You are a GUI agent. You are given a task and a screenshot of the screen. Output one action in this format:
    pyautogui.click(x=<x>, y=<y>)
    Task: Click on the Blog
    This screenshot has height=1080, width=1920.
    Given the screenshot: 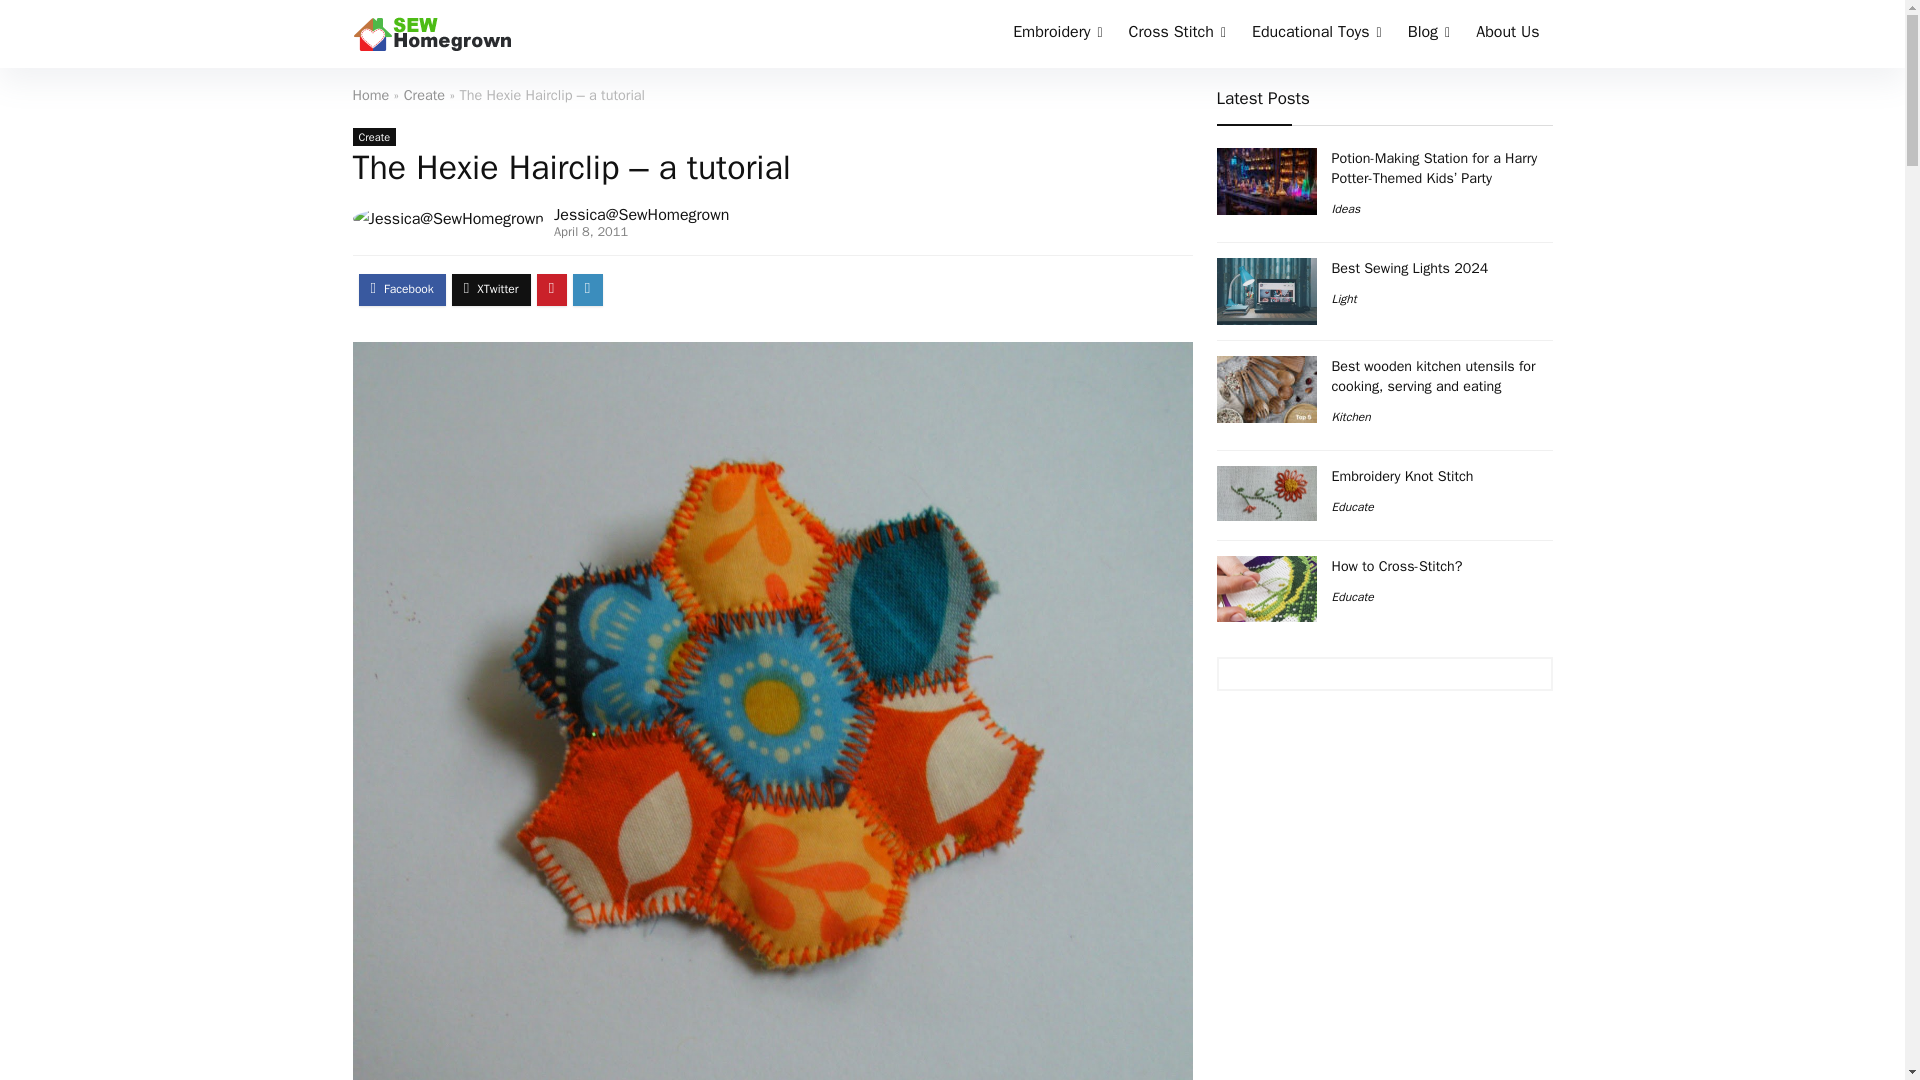 What is the action you would take?
    pyautogui.click(x=1429, y=34)
    